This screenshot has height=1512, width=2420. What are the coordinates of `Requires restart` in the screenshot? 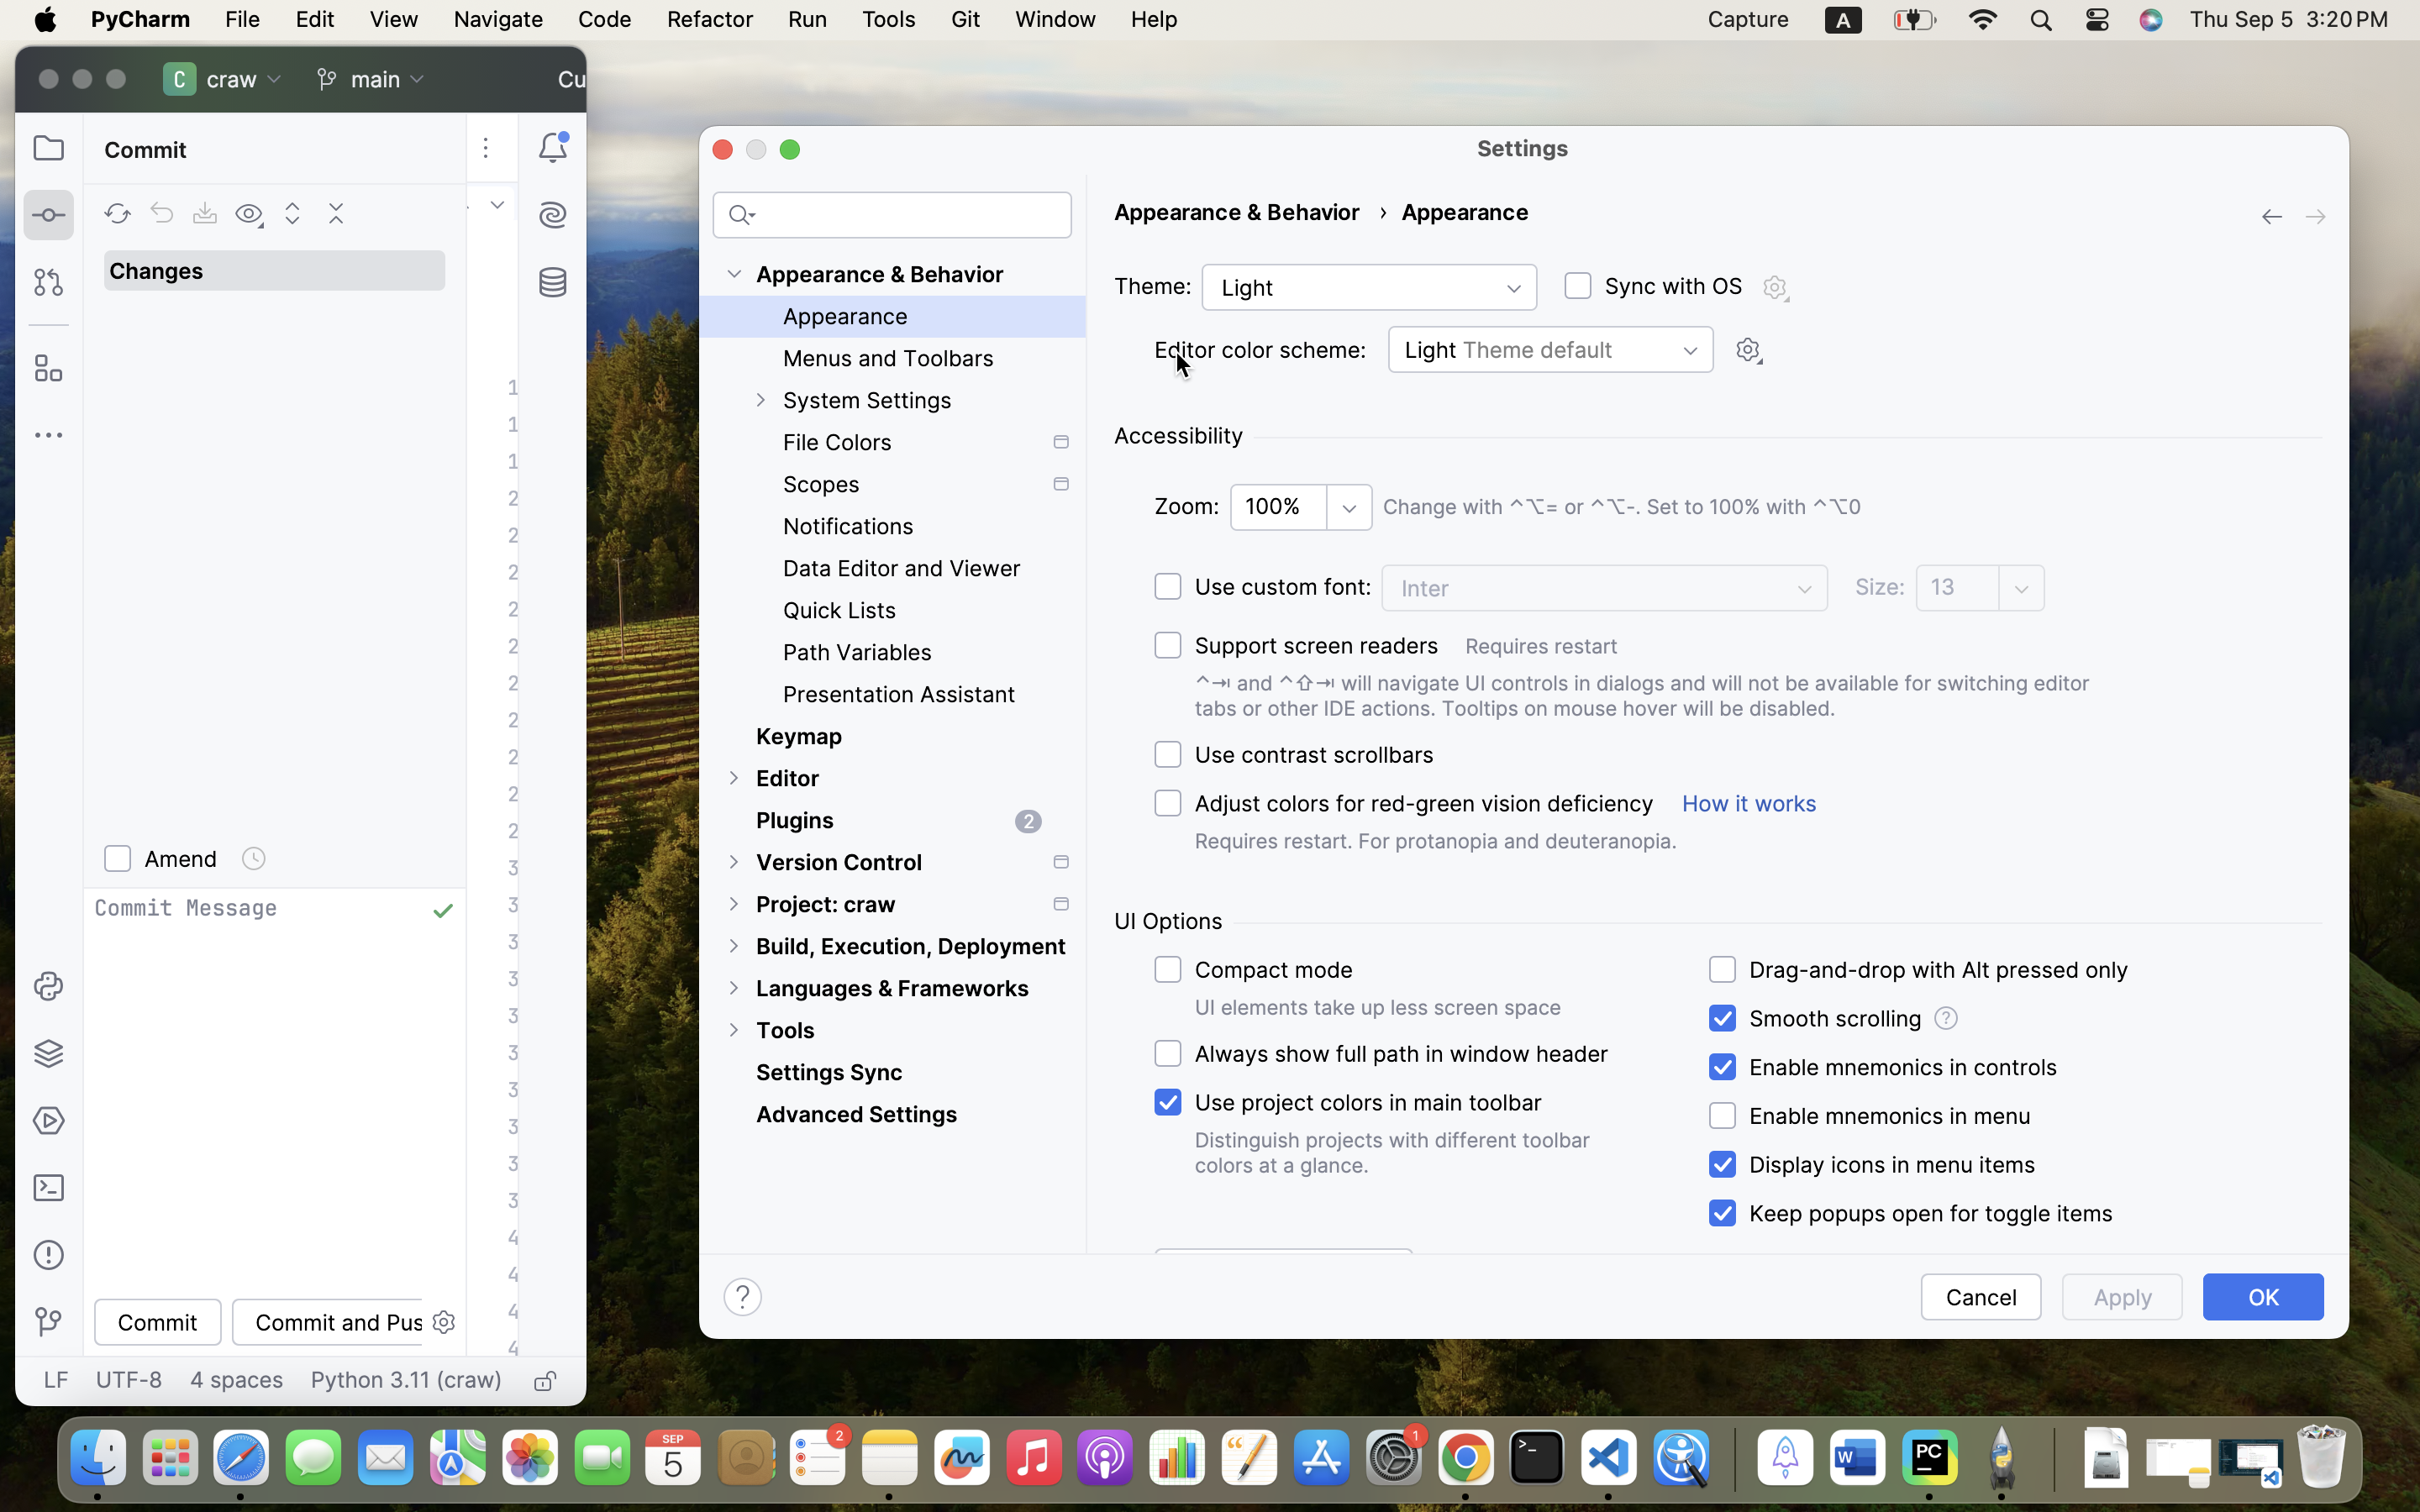 It's located at (1894, 646).